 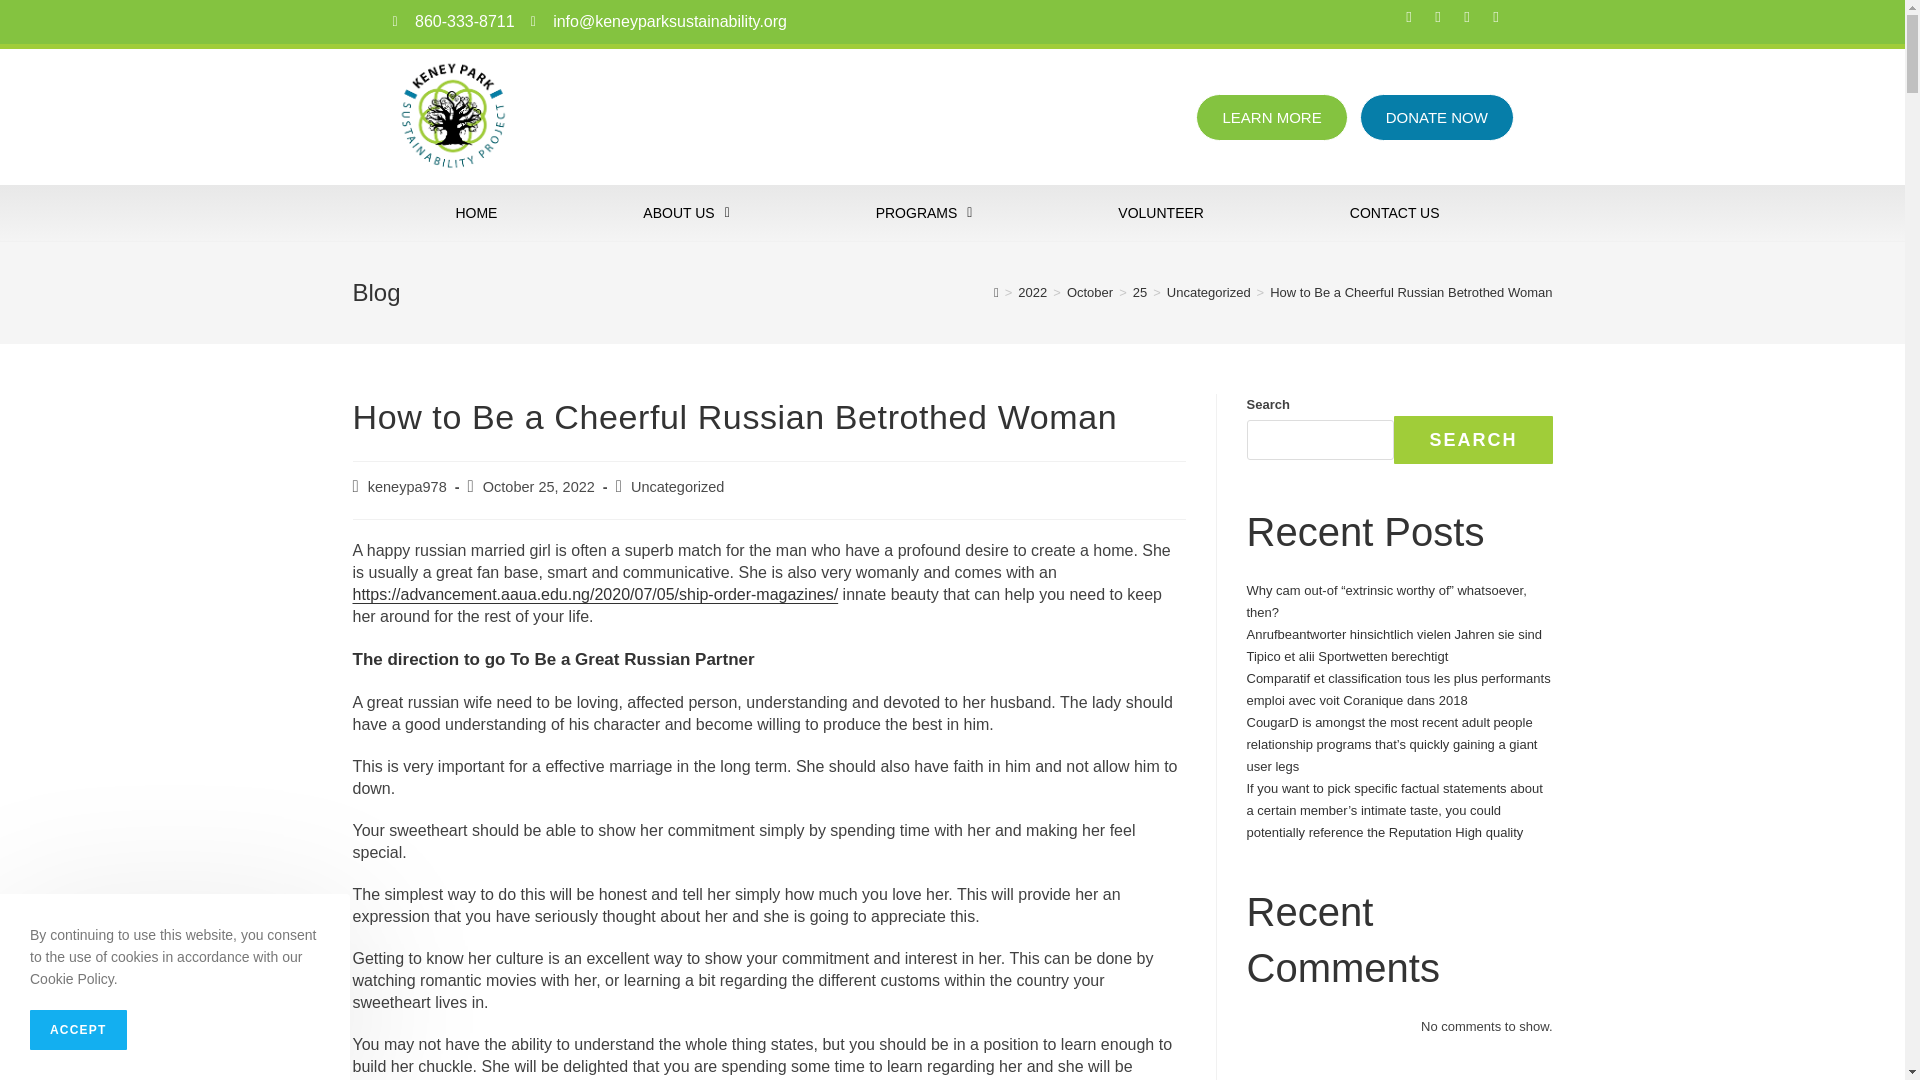 I want to click on PROGRAMS, so click(x=924, y=212).